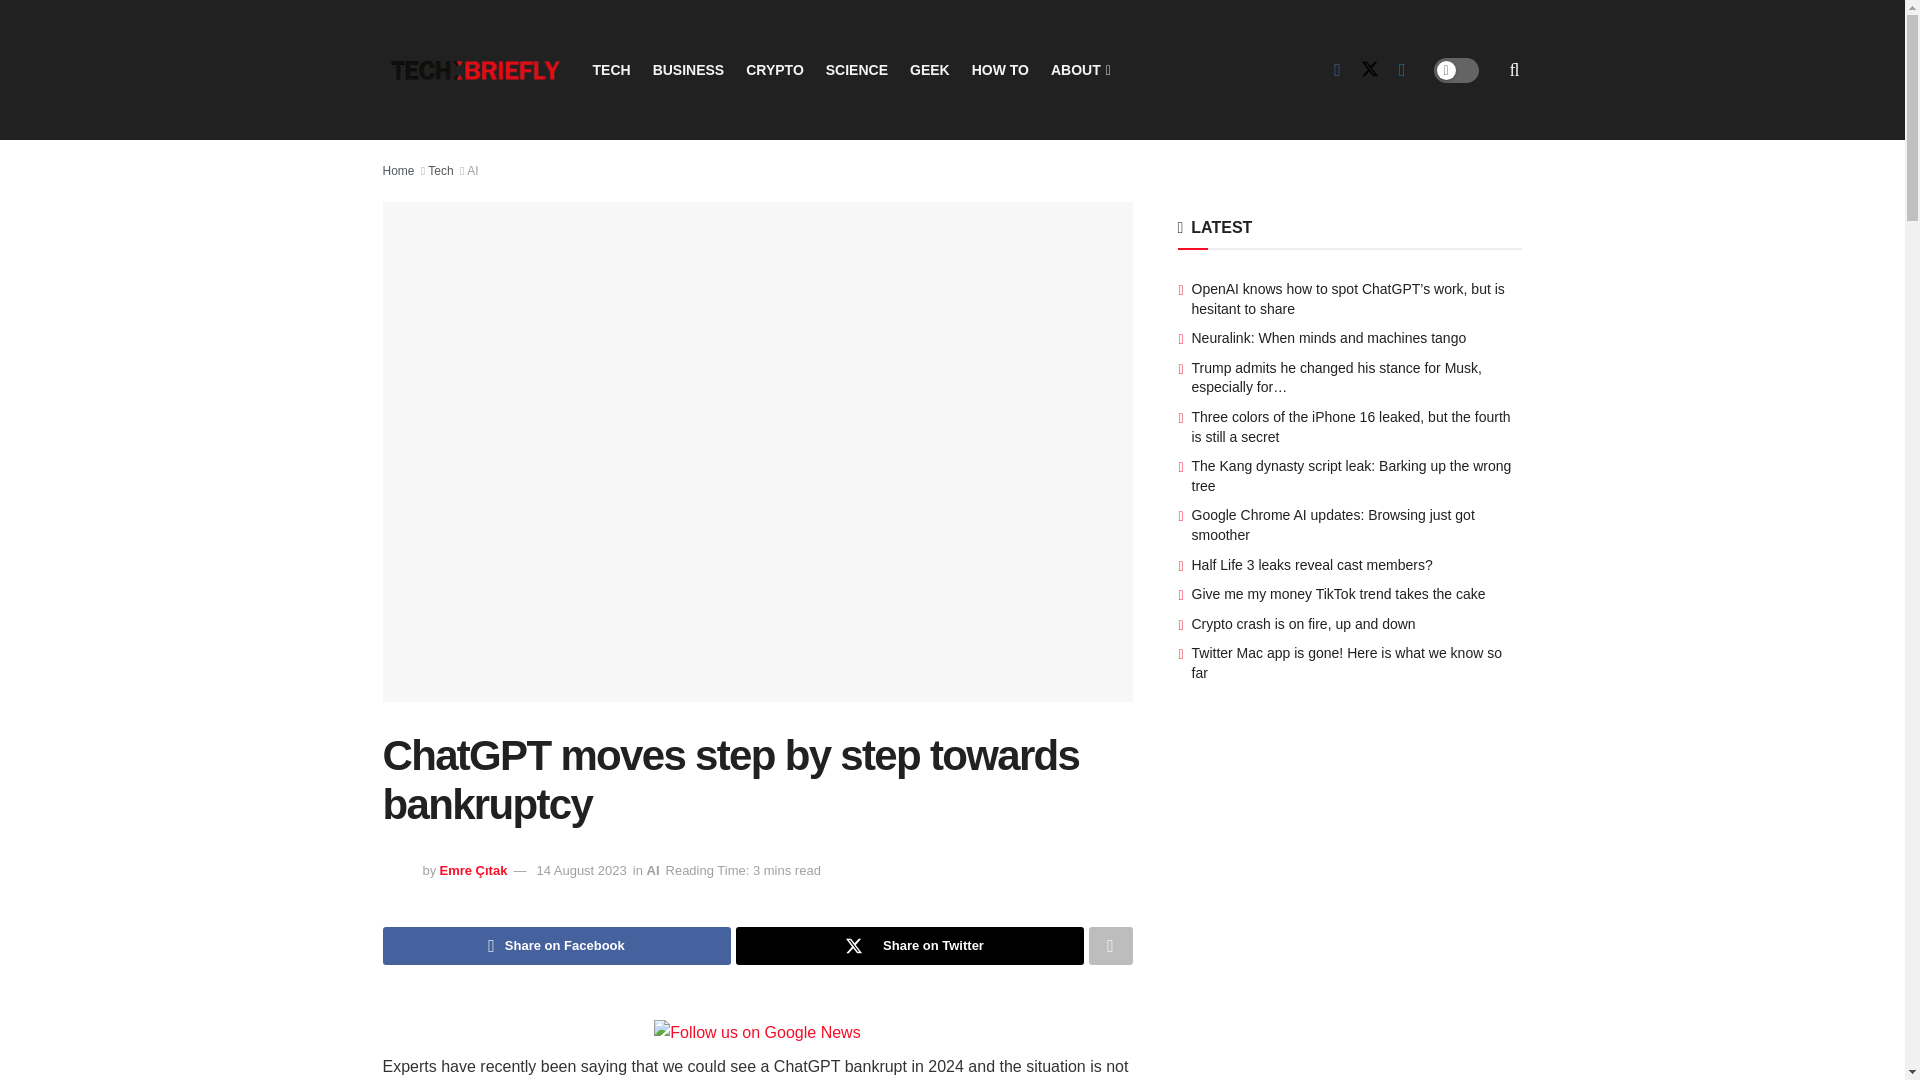 The height and width of the screenshot is (1080, 1920). What do you see at coordinates (440, 171) in the screenshot?
I see `Tech` at bounding box center [440, 171].